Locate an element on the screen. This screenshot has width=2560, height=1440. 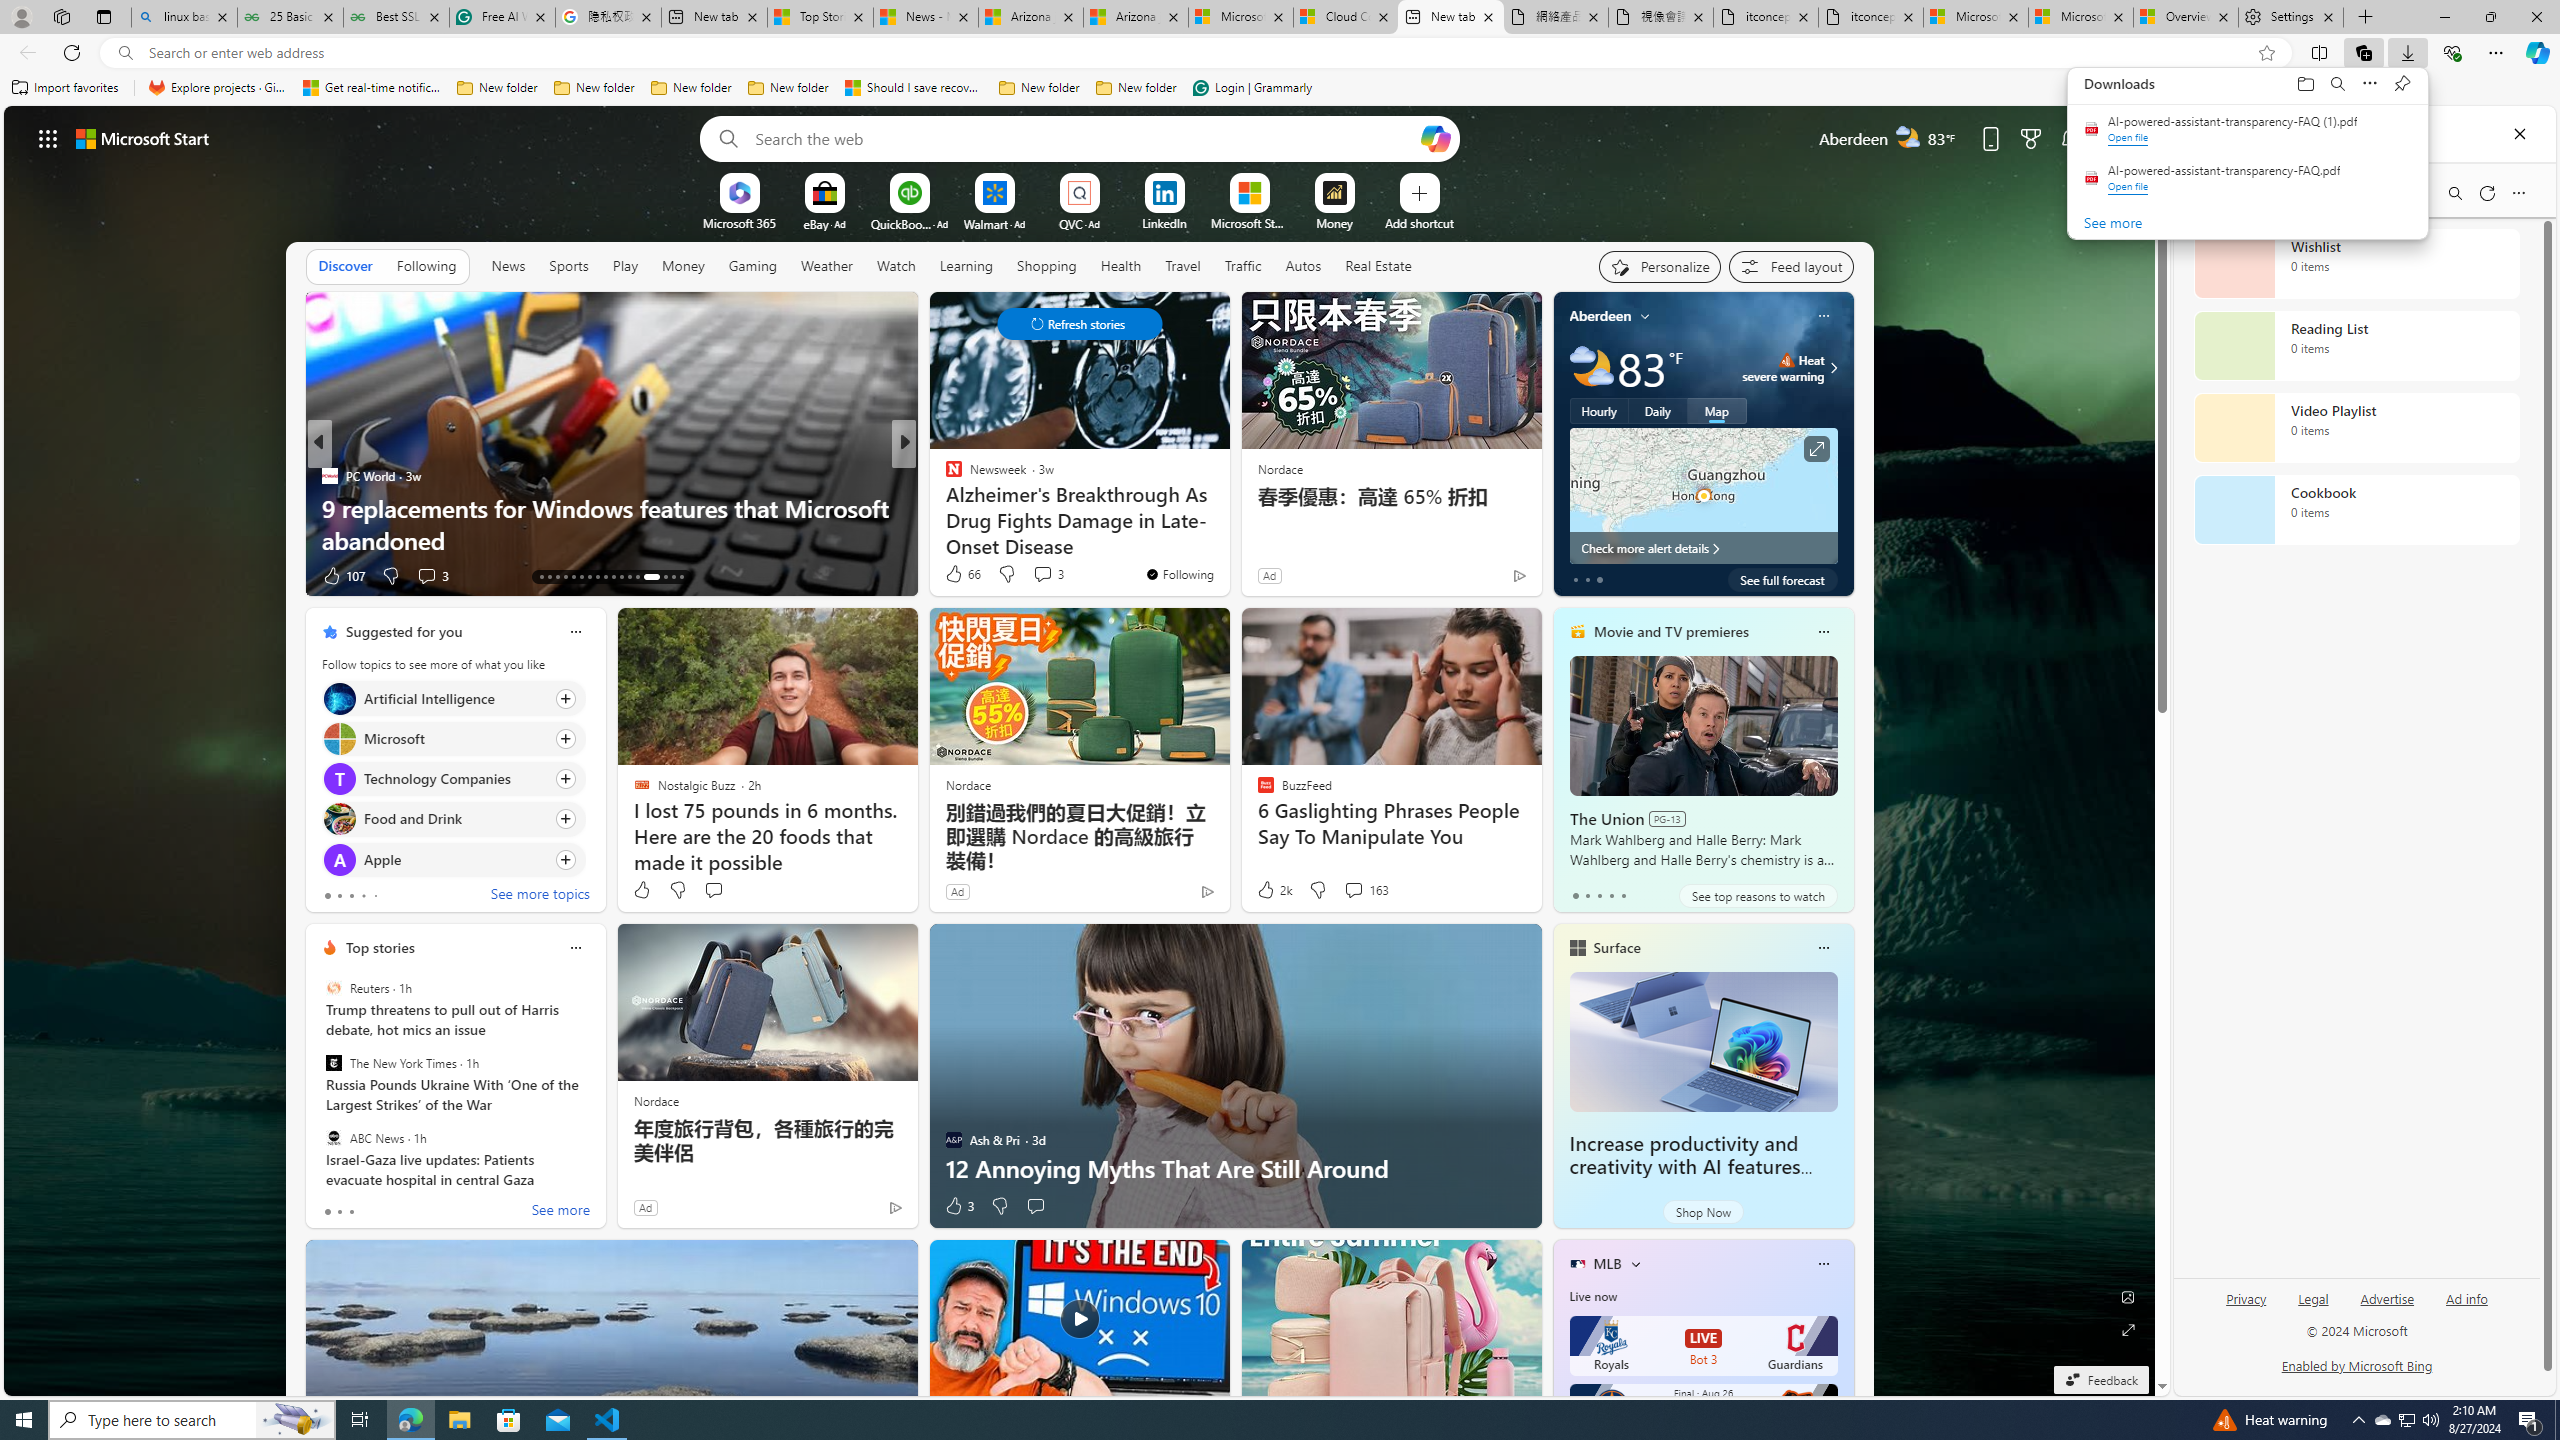
Real Estate is located at coordinates (1378, 266).